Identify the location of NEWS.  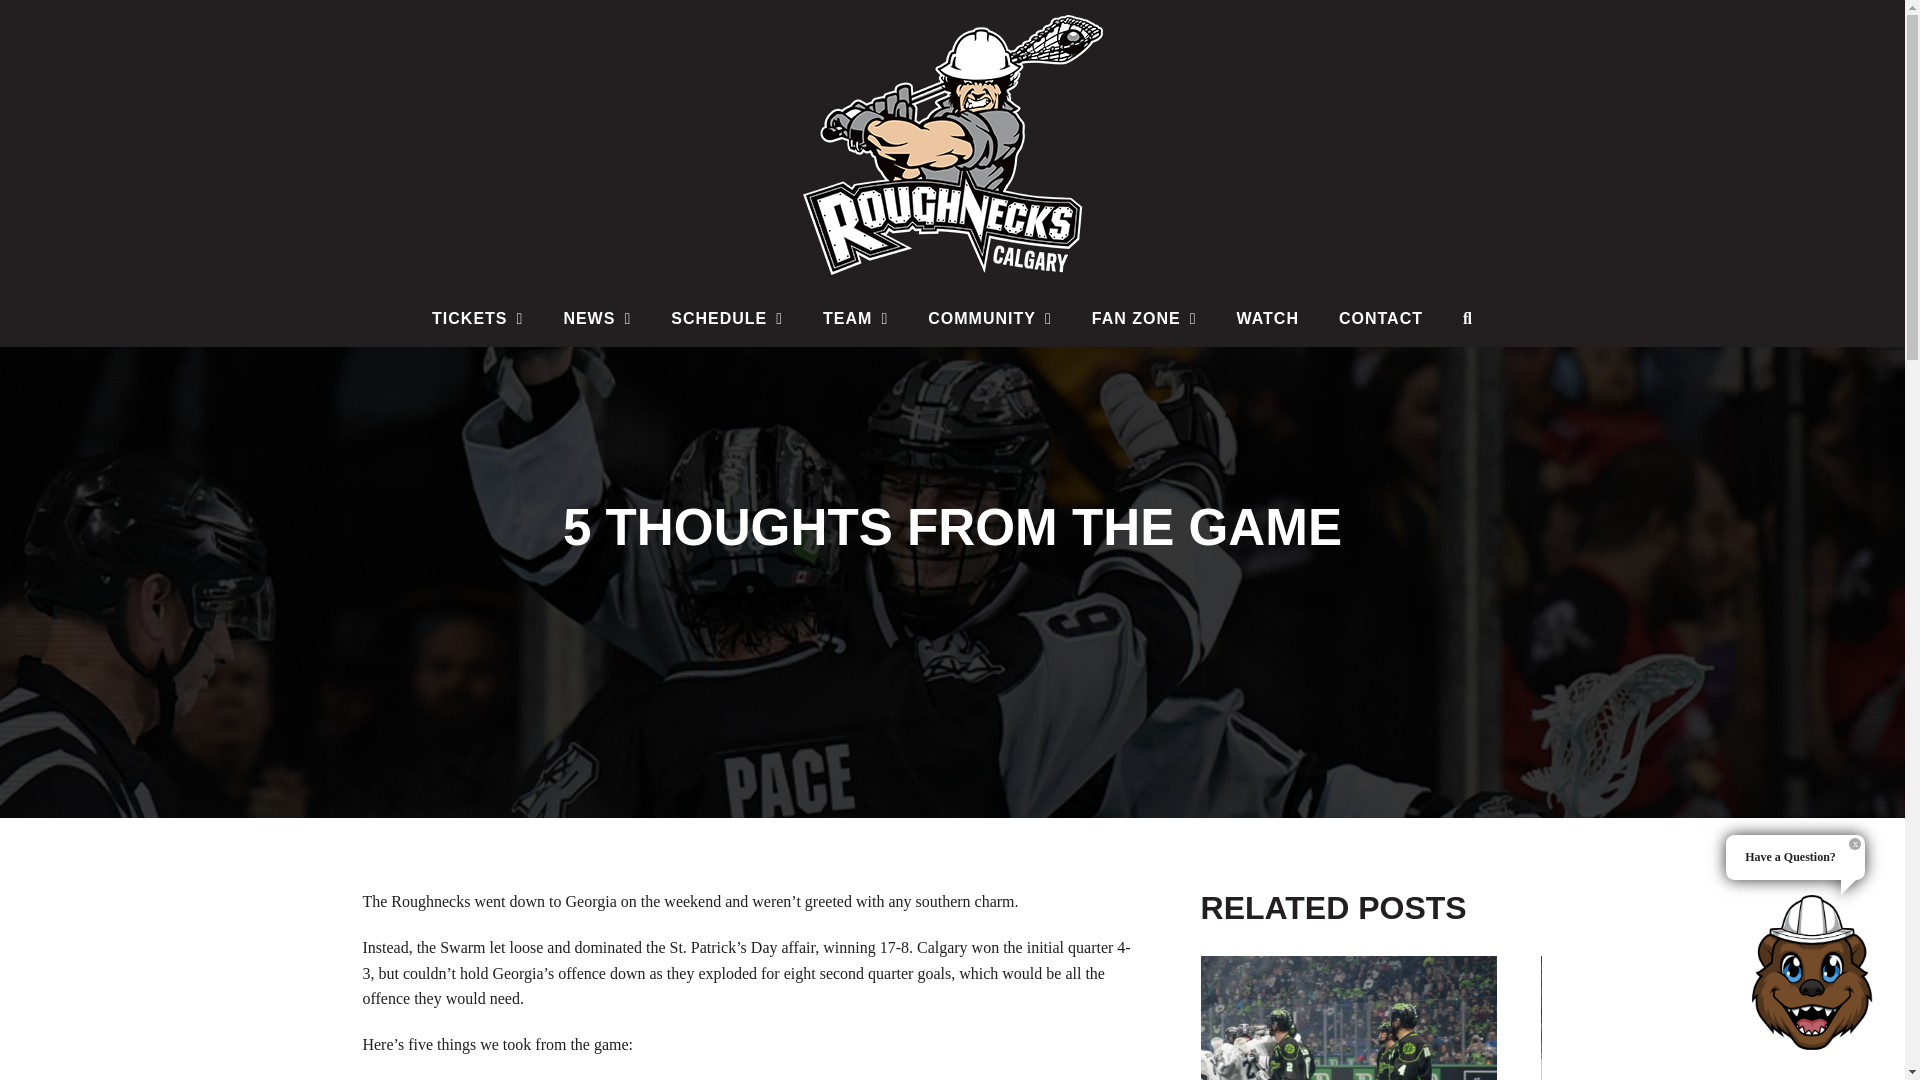
(596, 318).